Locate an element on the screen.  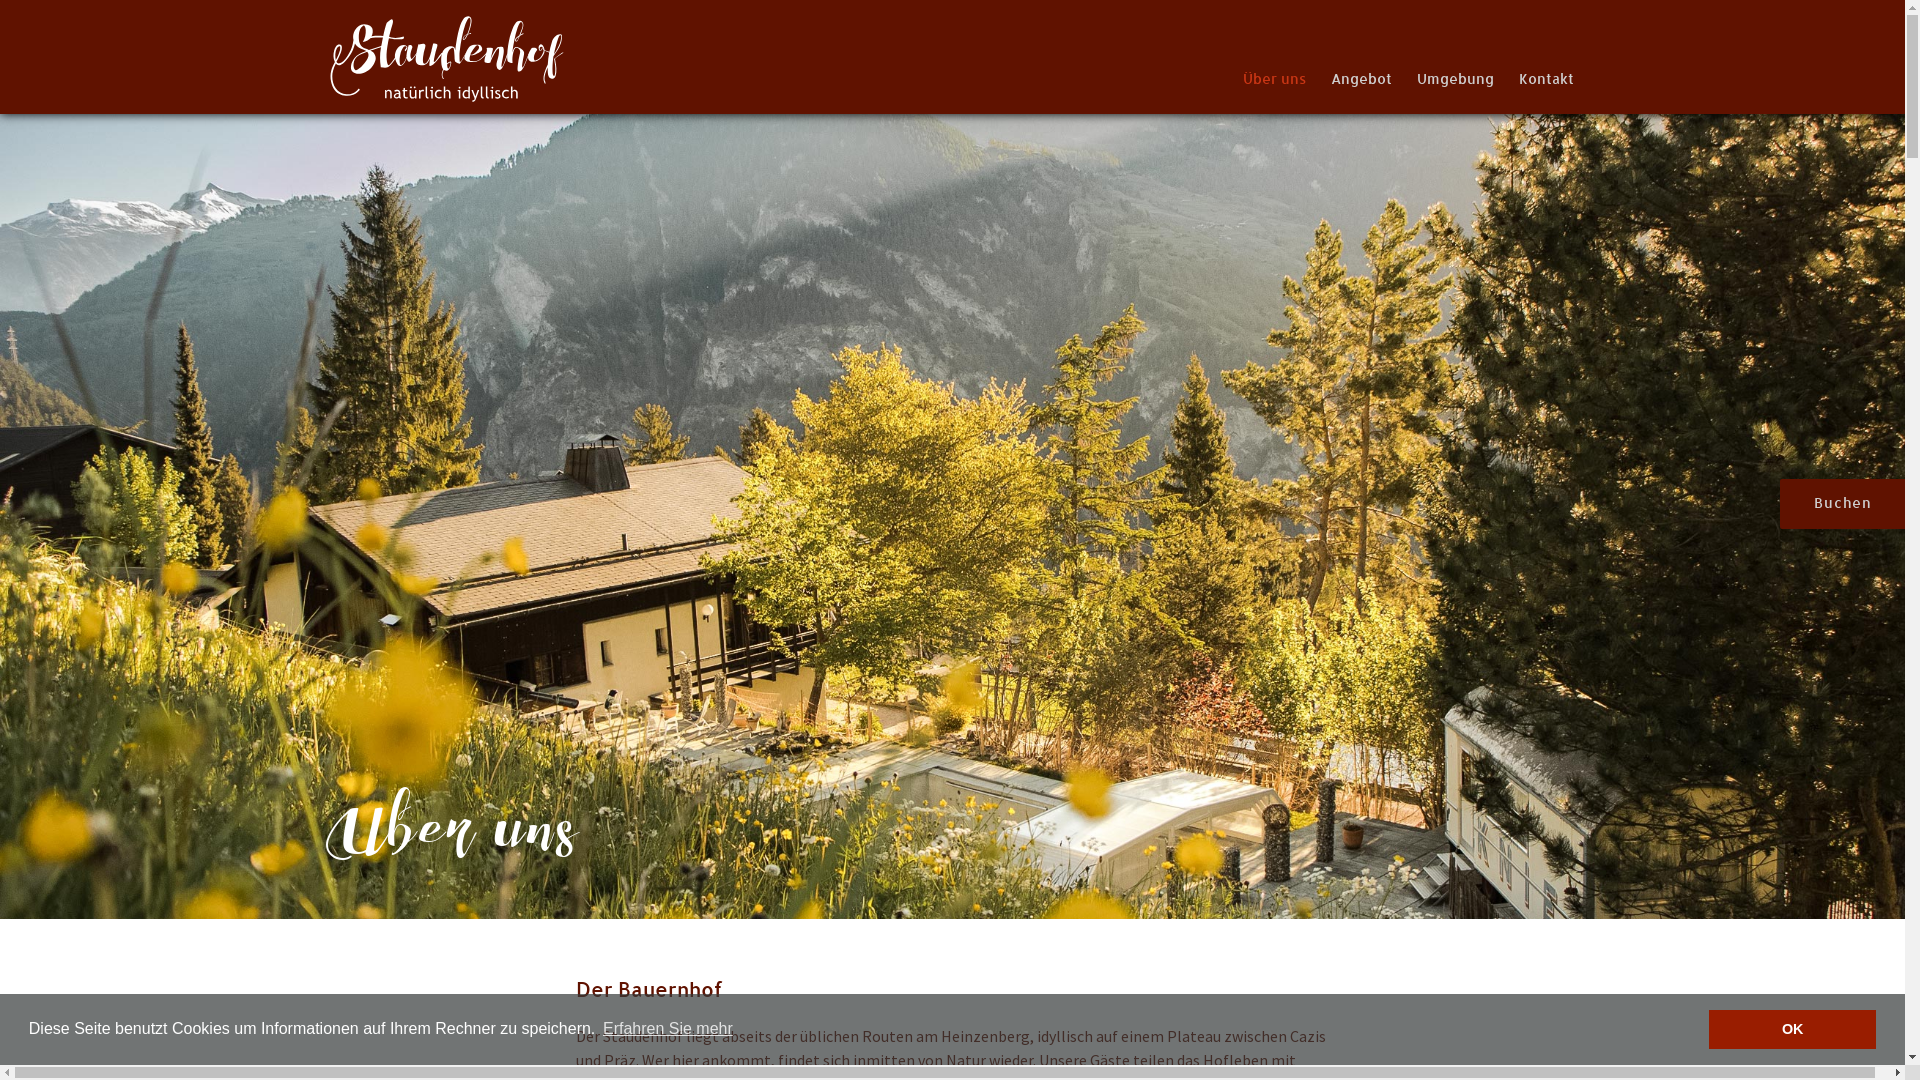
Angebot is located at coordinates (1362, 69).